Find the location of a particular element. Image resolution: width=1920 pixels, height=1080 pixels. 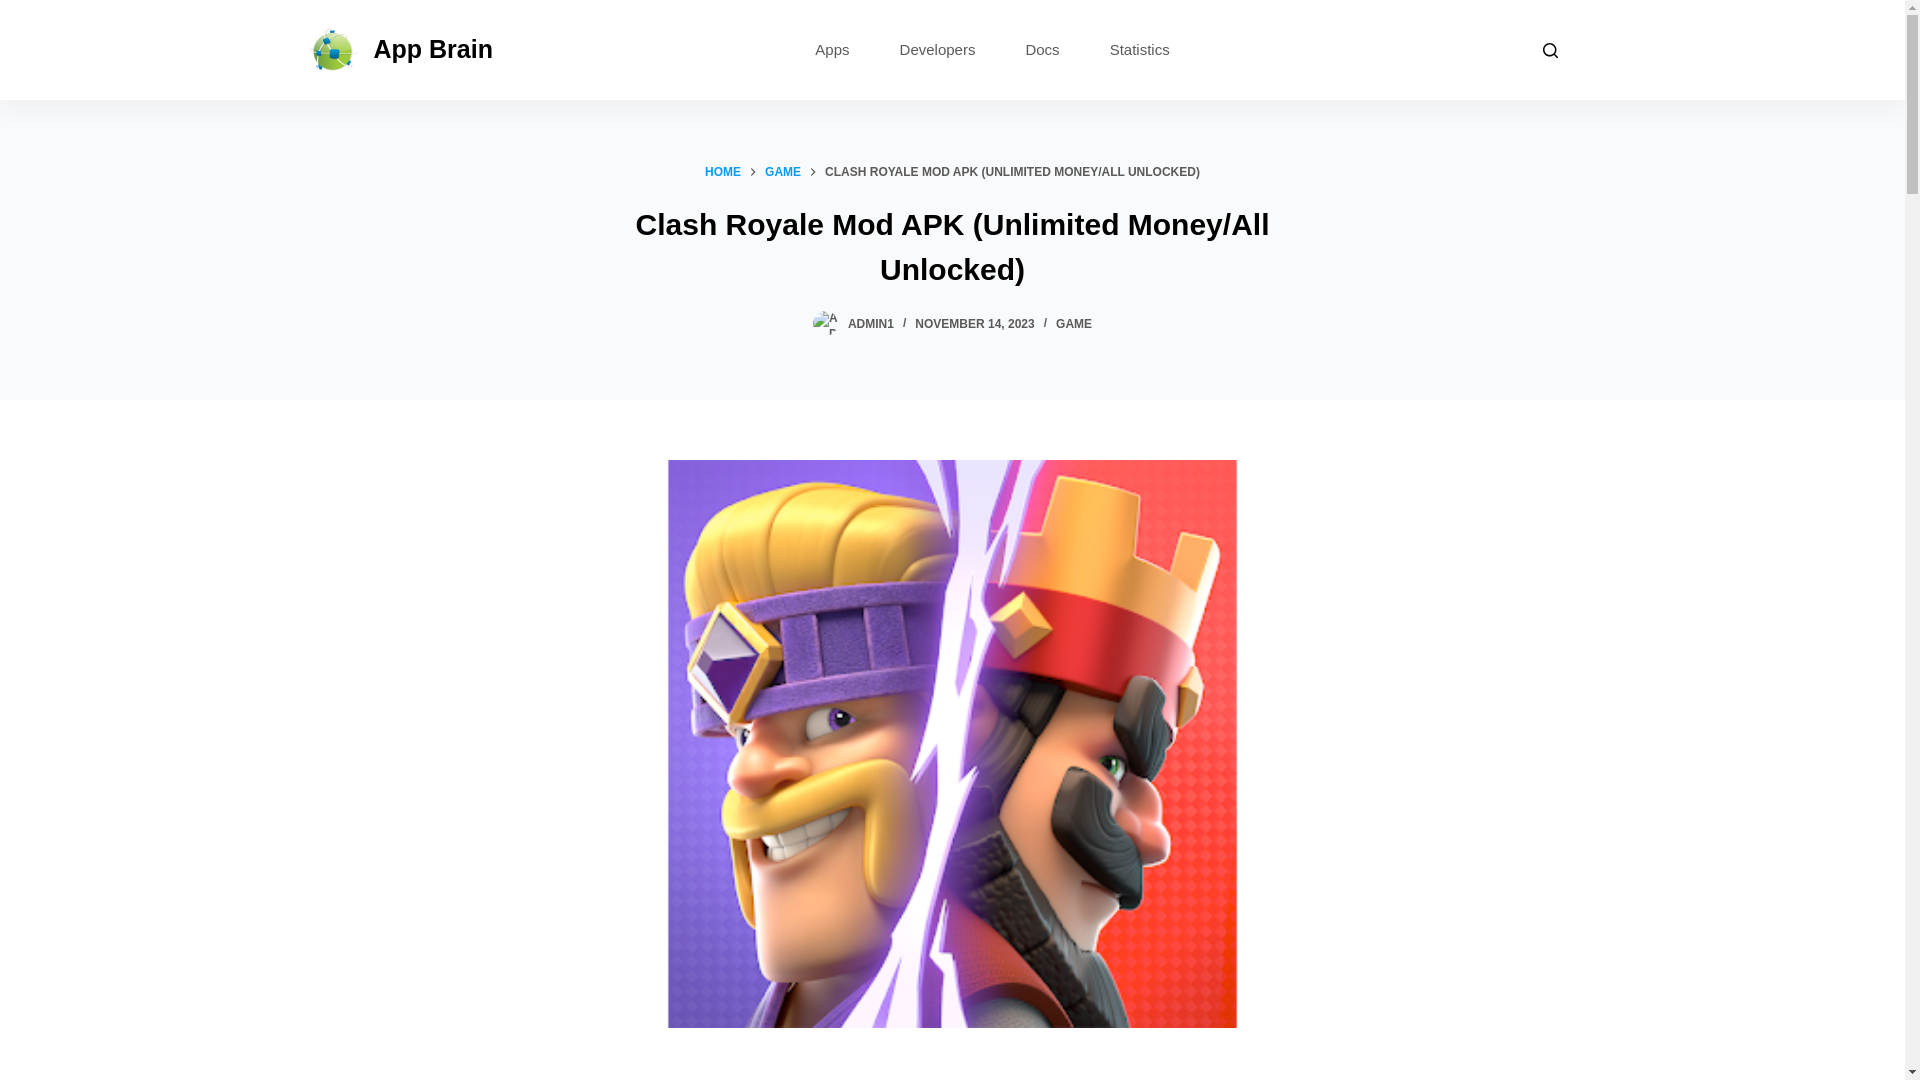

Statistics is located at coordinates (1139, 49).